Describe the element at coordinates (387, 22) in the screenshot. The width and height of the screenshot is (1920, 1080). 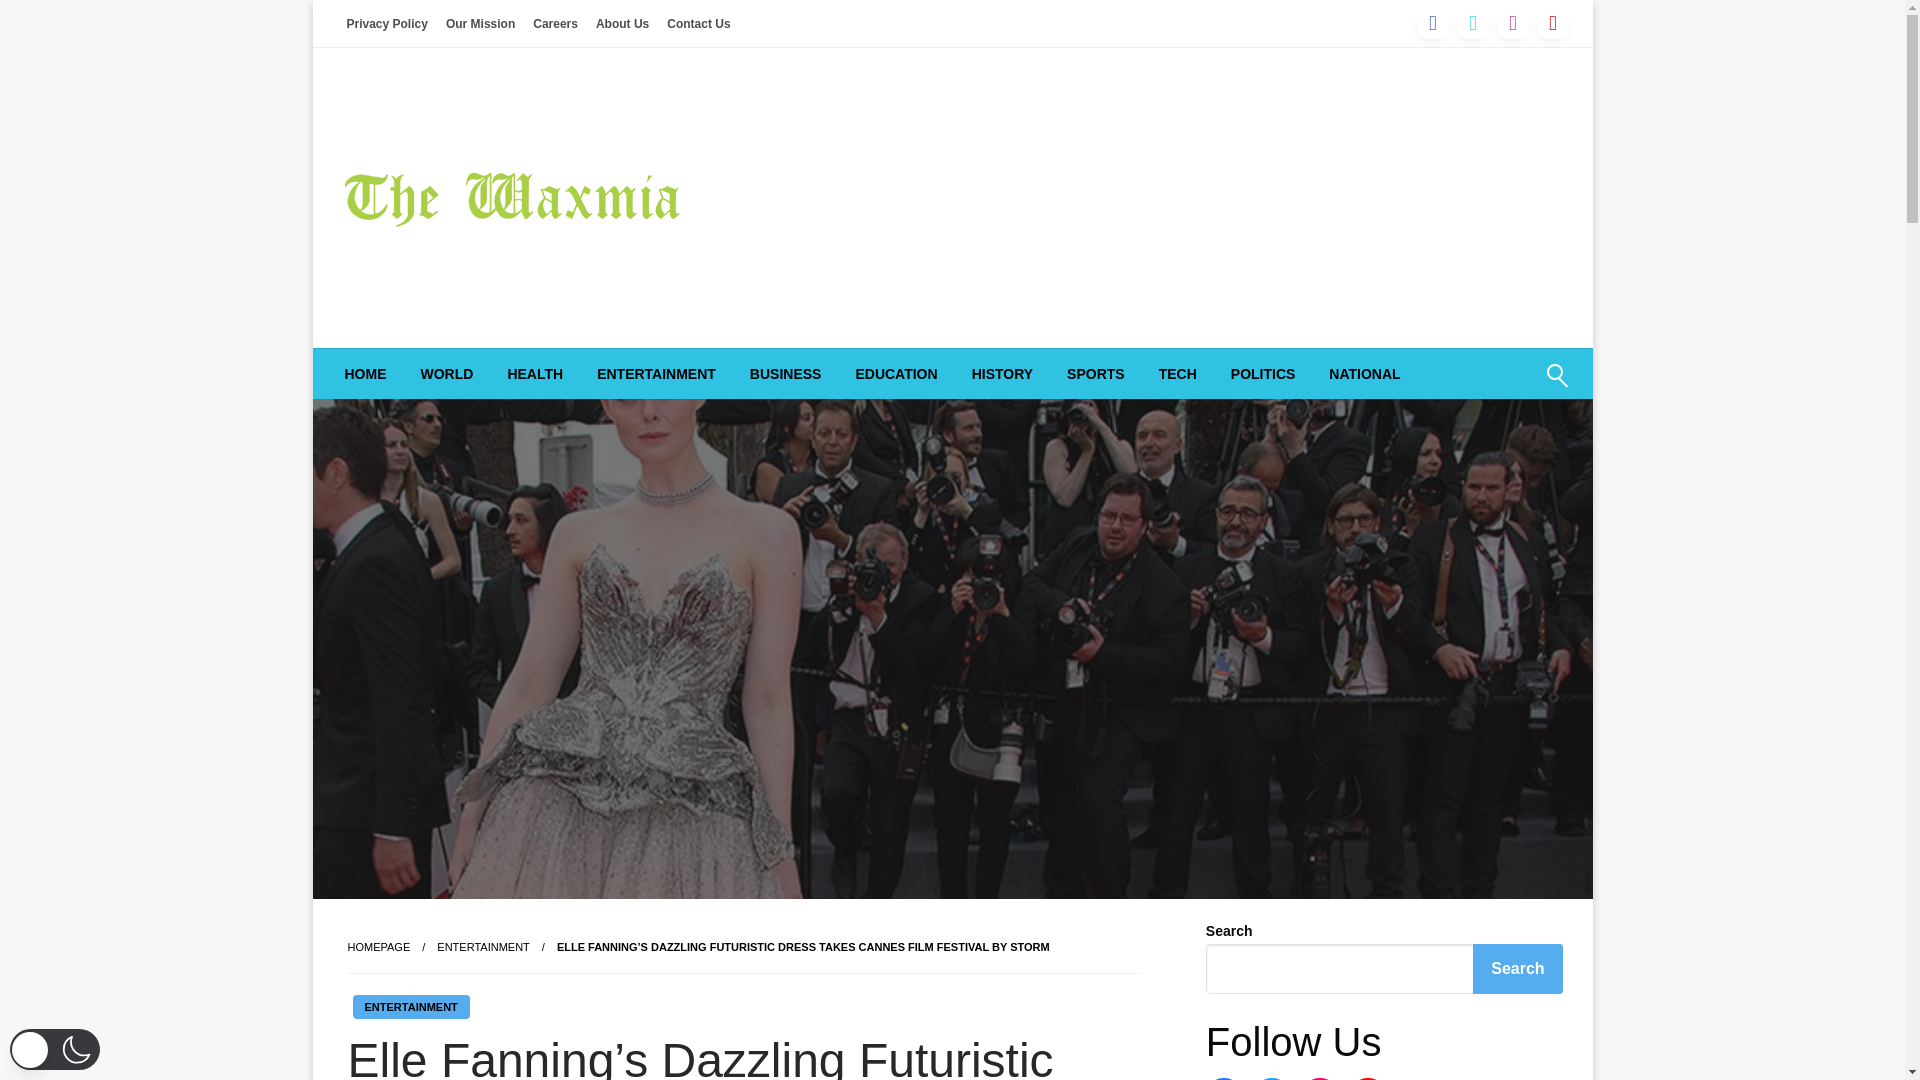
I see `Privacy Policy` at that location.